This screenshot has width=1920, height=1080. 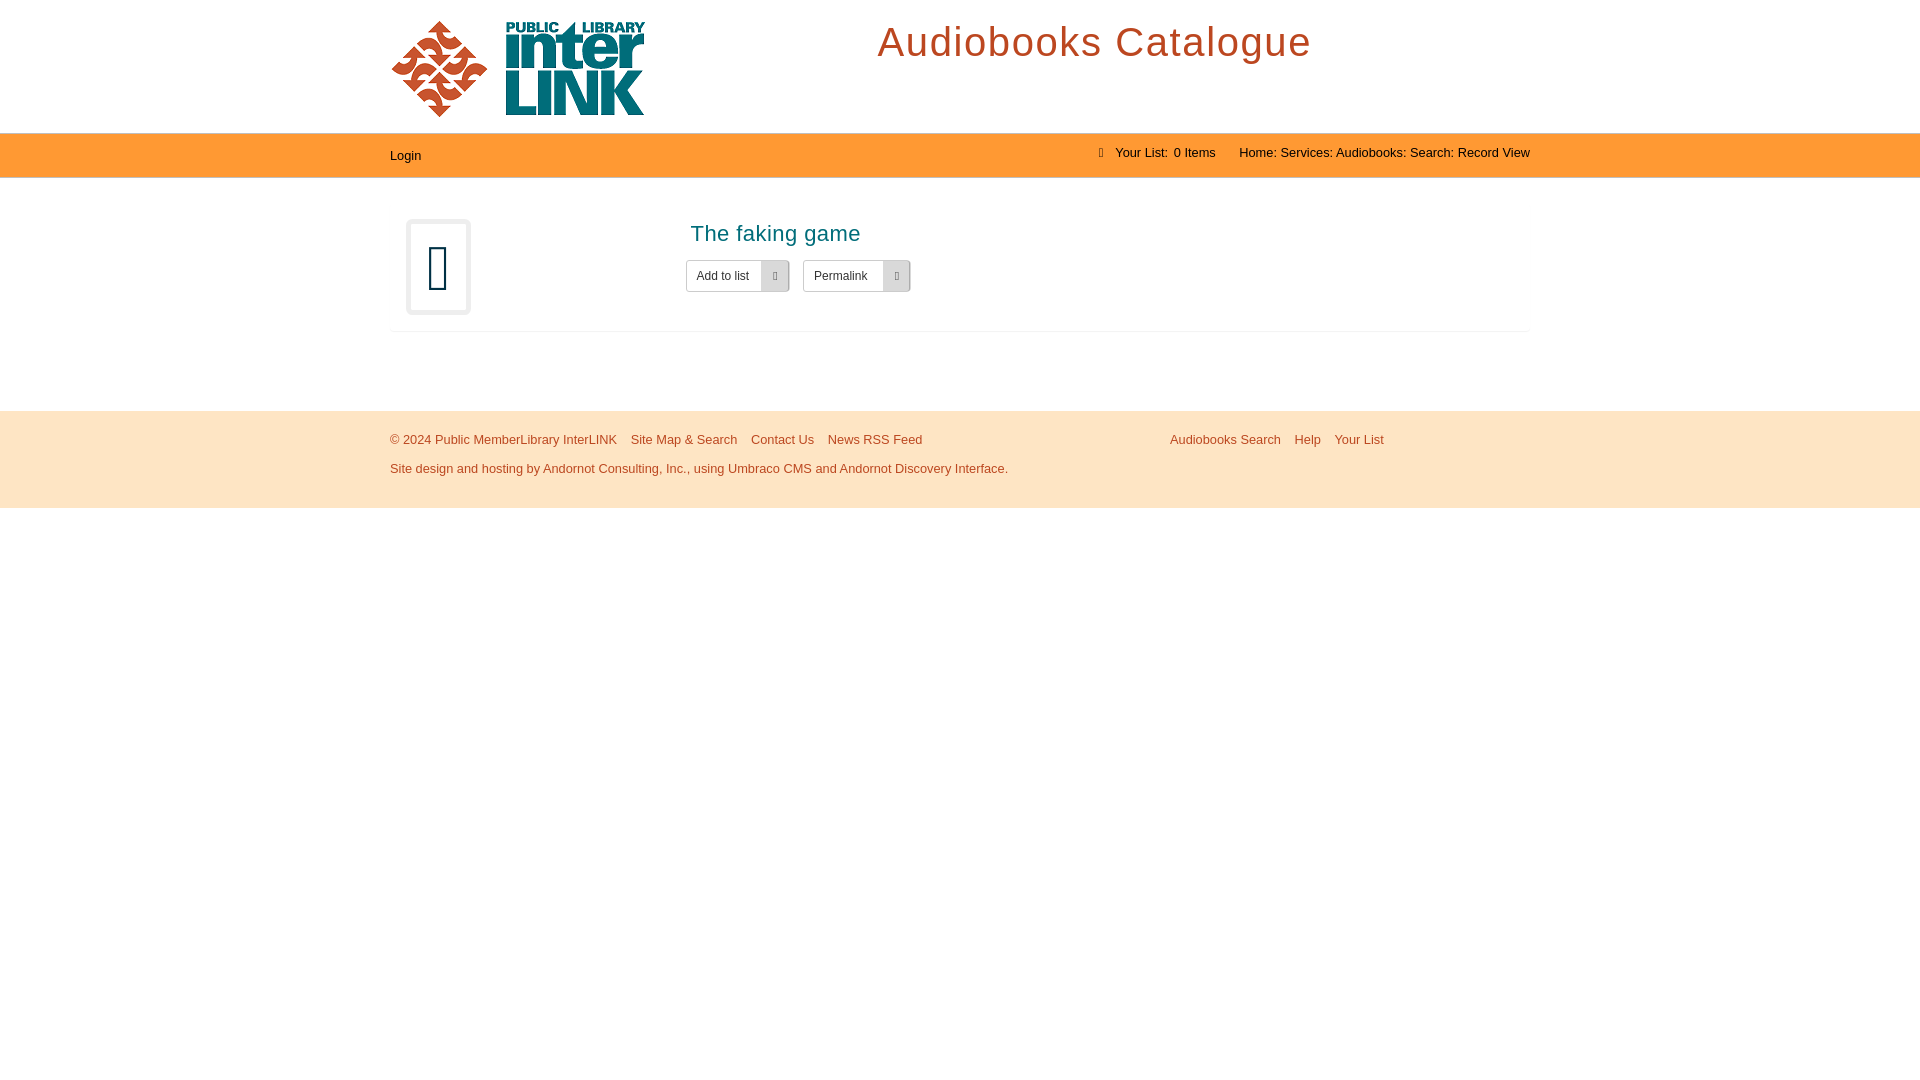 I want to click on Andornot Consulting, Inc., so click(x=615, y=468).